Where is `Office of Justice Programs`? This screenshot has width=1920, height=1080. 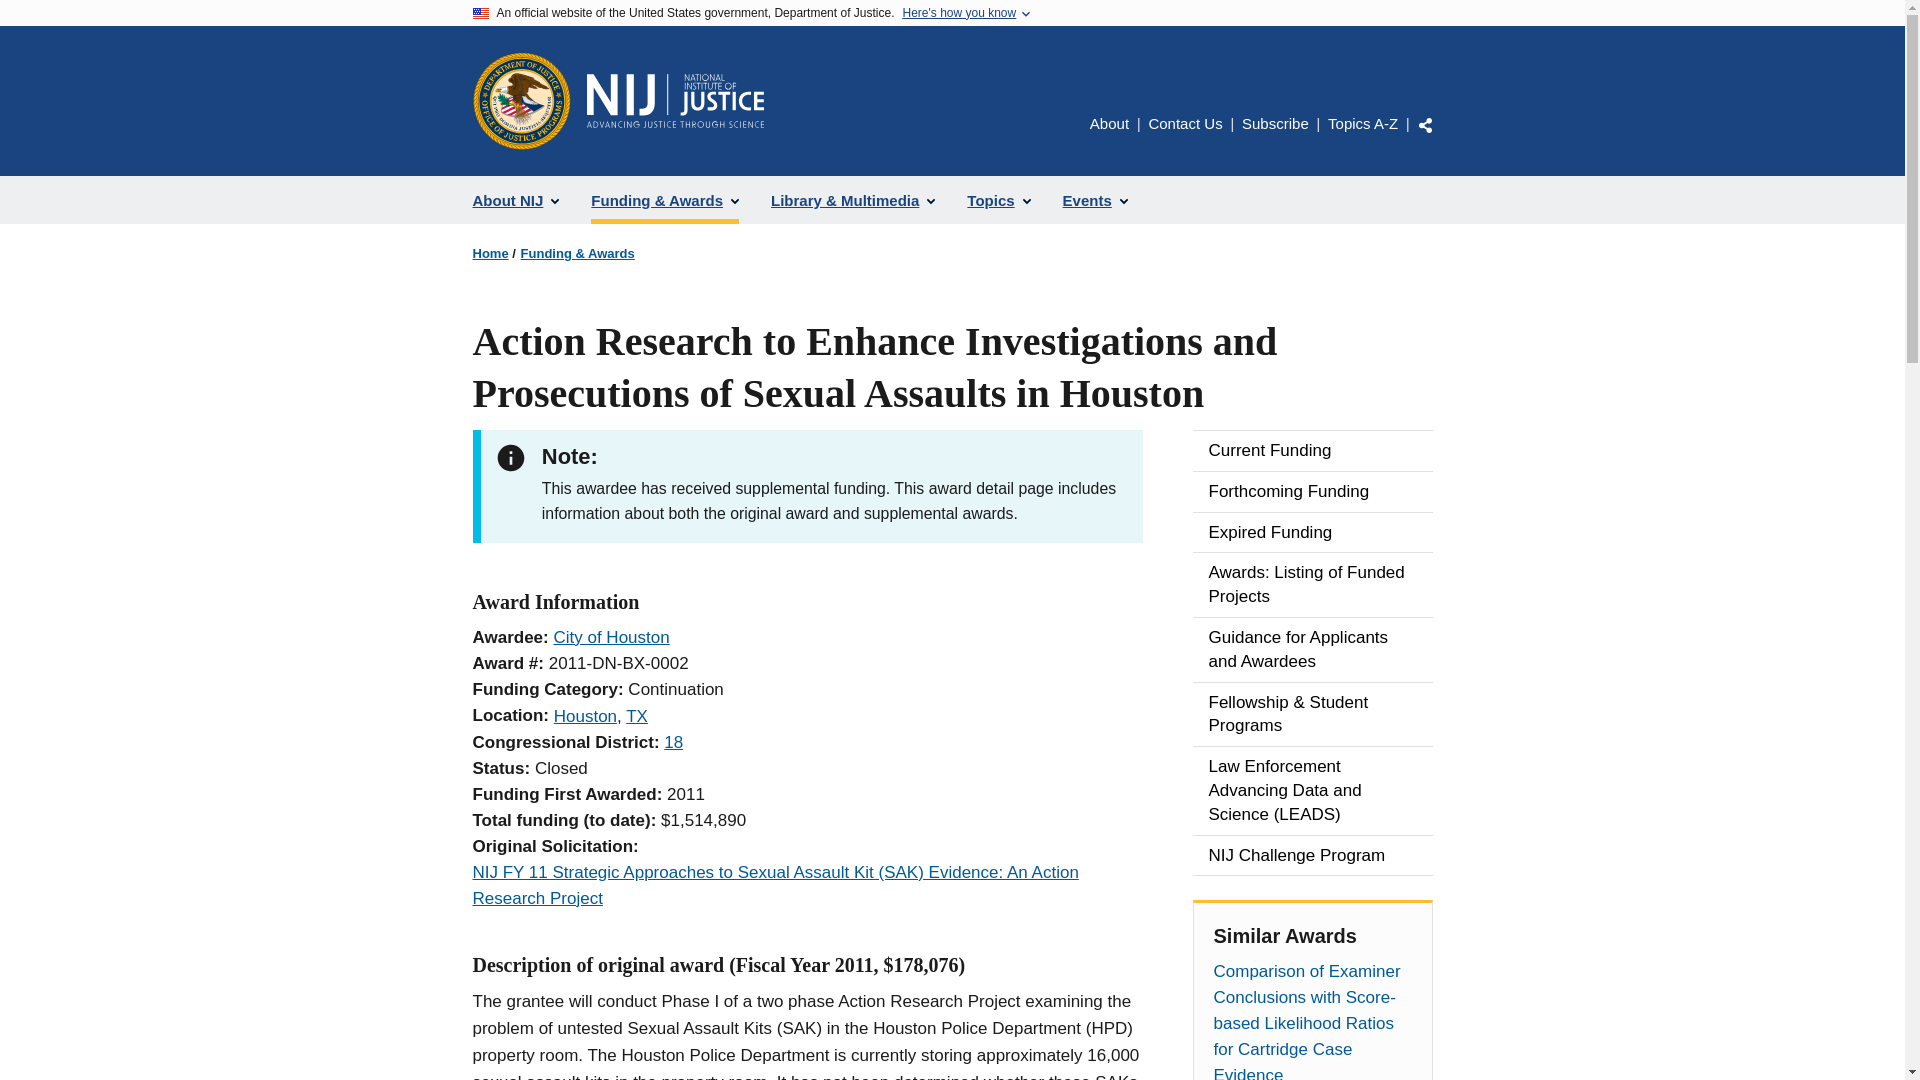
Office of Justice Programs is located at coordinates (521, 100).